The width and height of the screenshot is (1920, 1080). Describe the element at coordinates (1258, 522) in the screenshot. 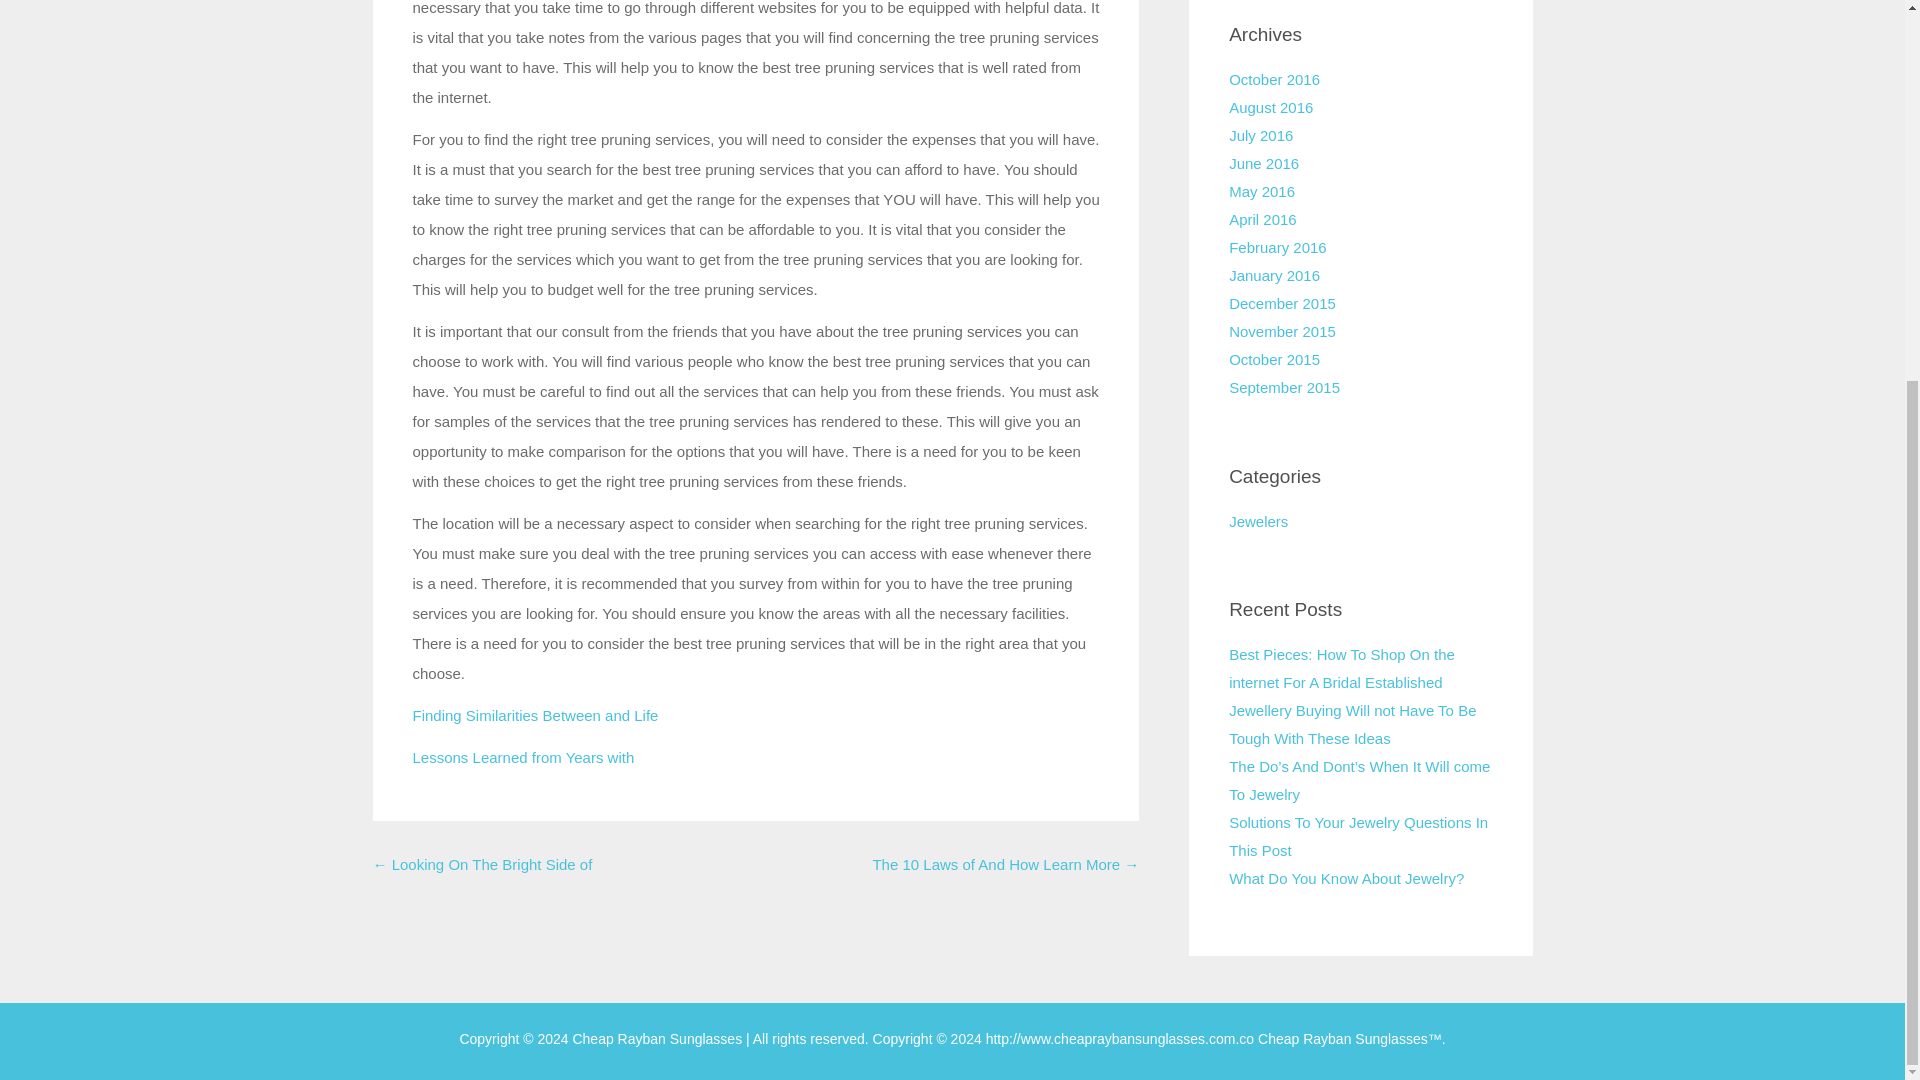

I see `Jewelers` at that location.